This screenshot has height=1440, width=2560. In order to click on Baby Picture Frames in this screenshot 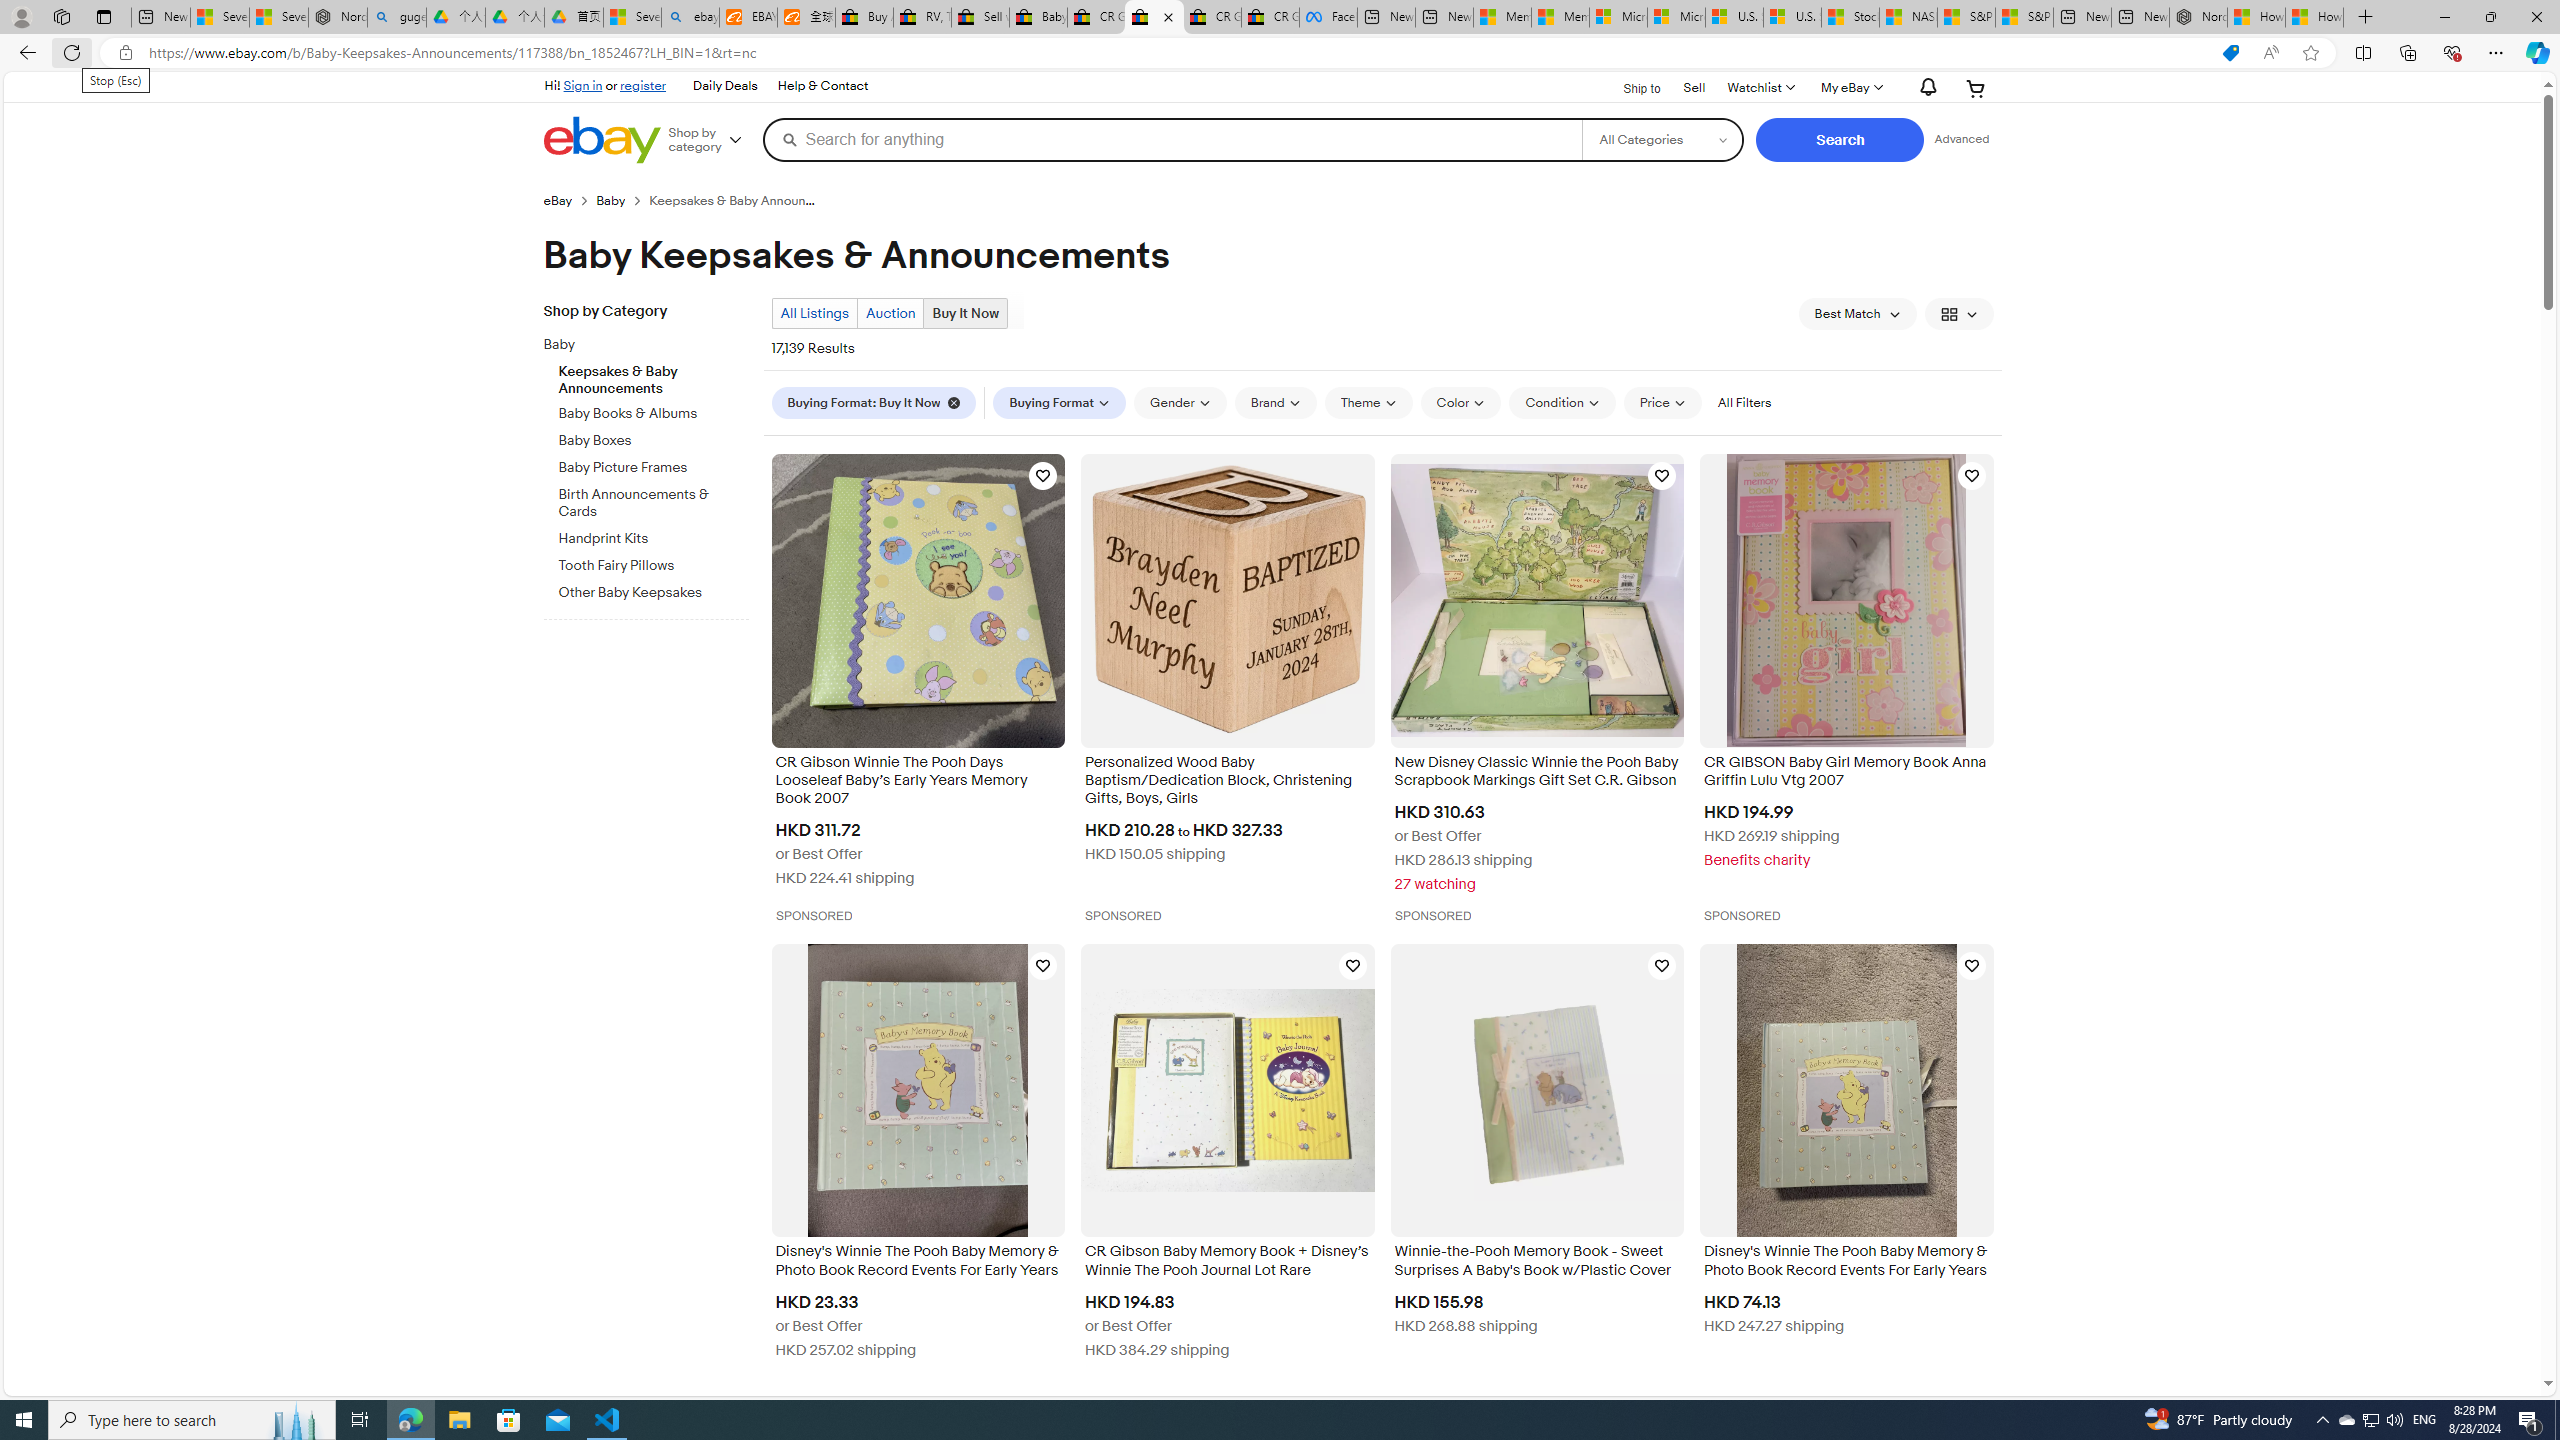, I will do `click(654, 464)`.